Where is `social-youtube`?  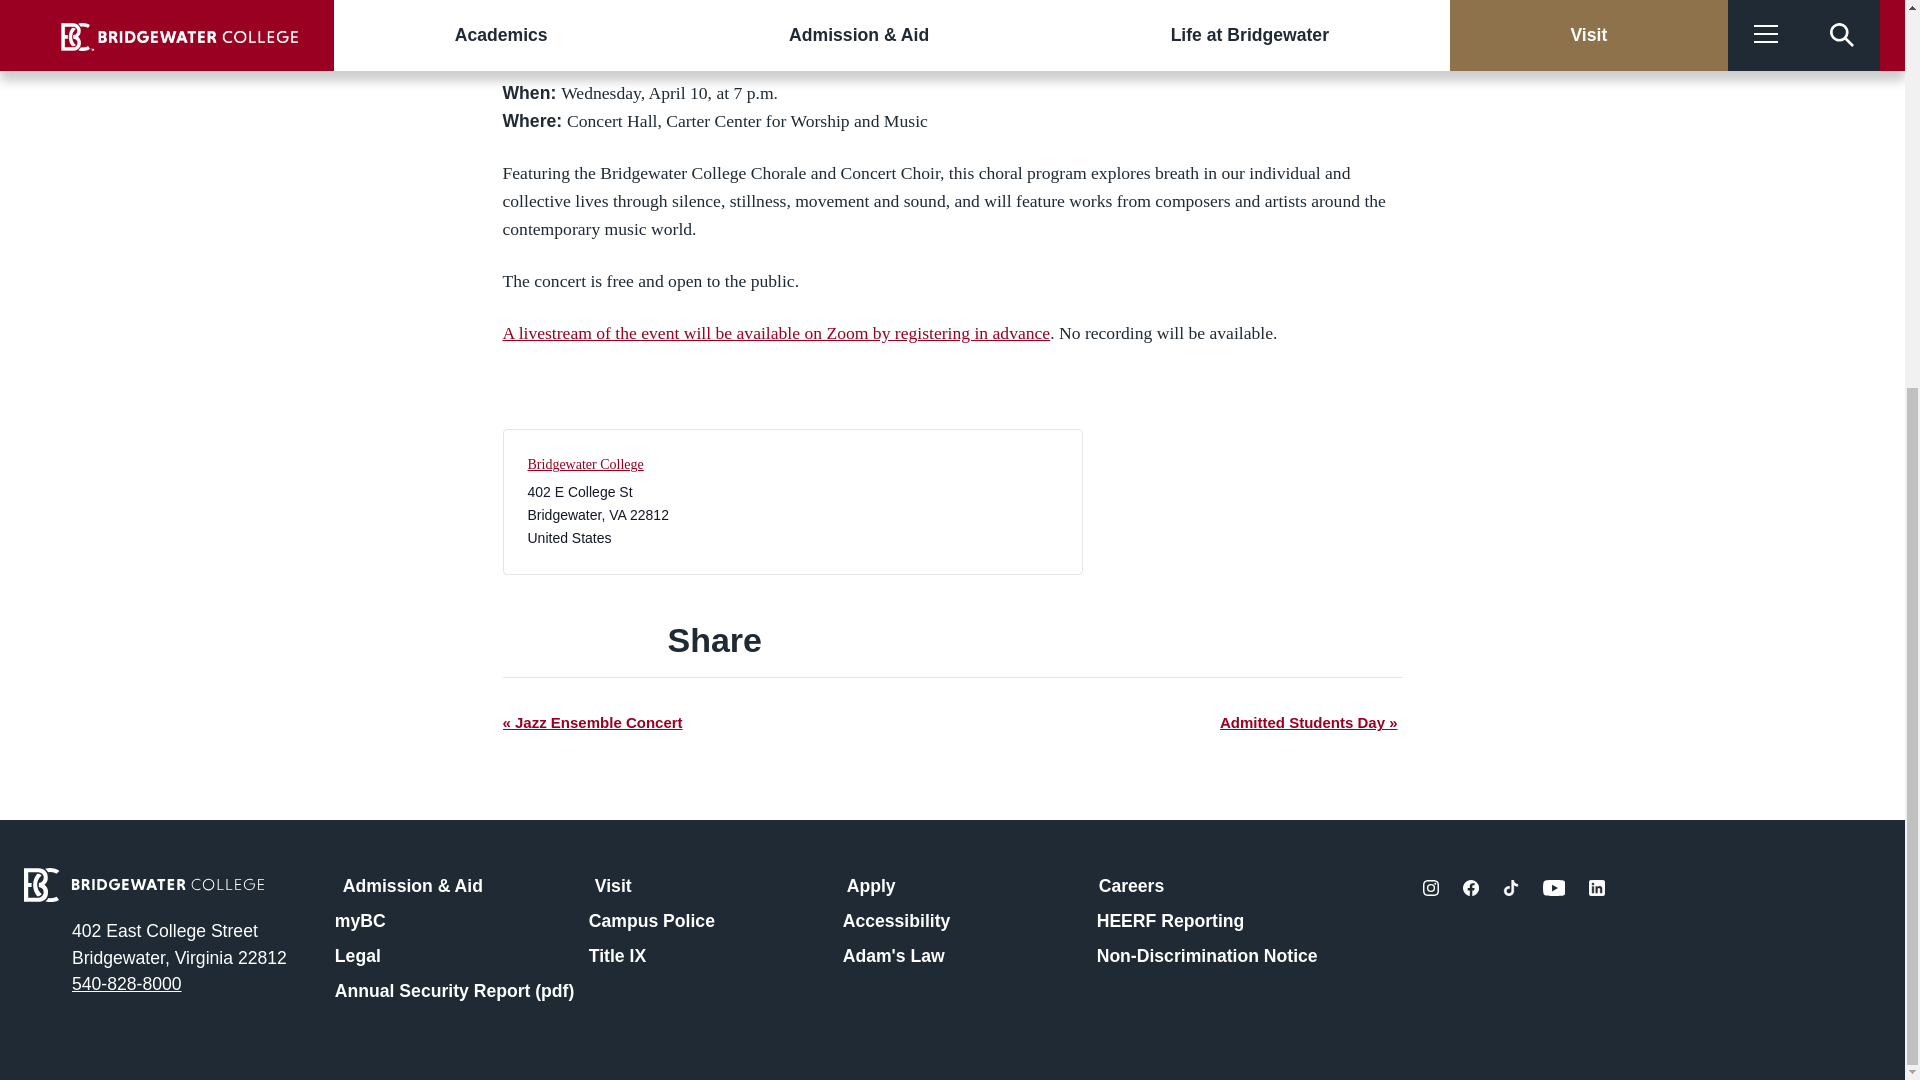
social-youtube is located at coordinates (1554, 888).